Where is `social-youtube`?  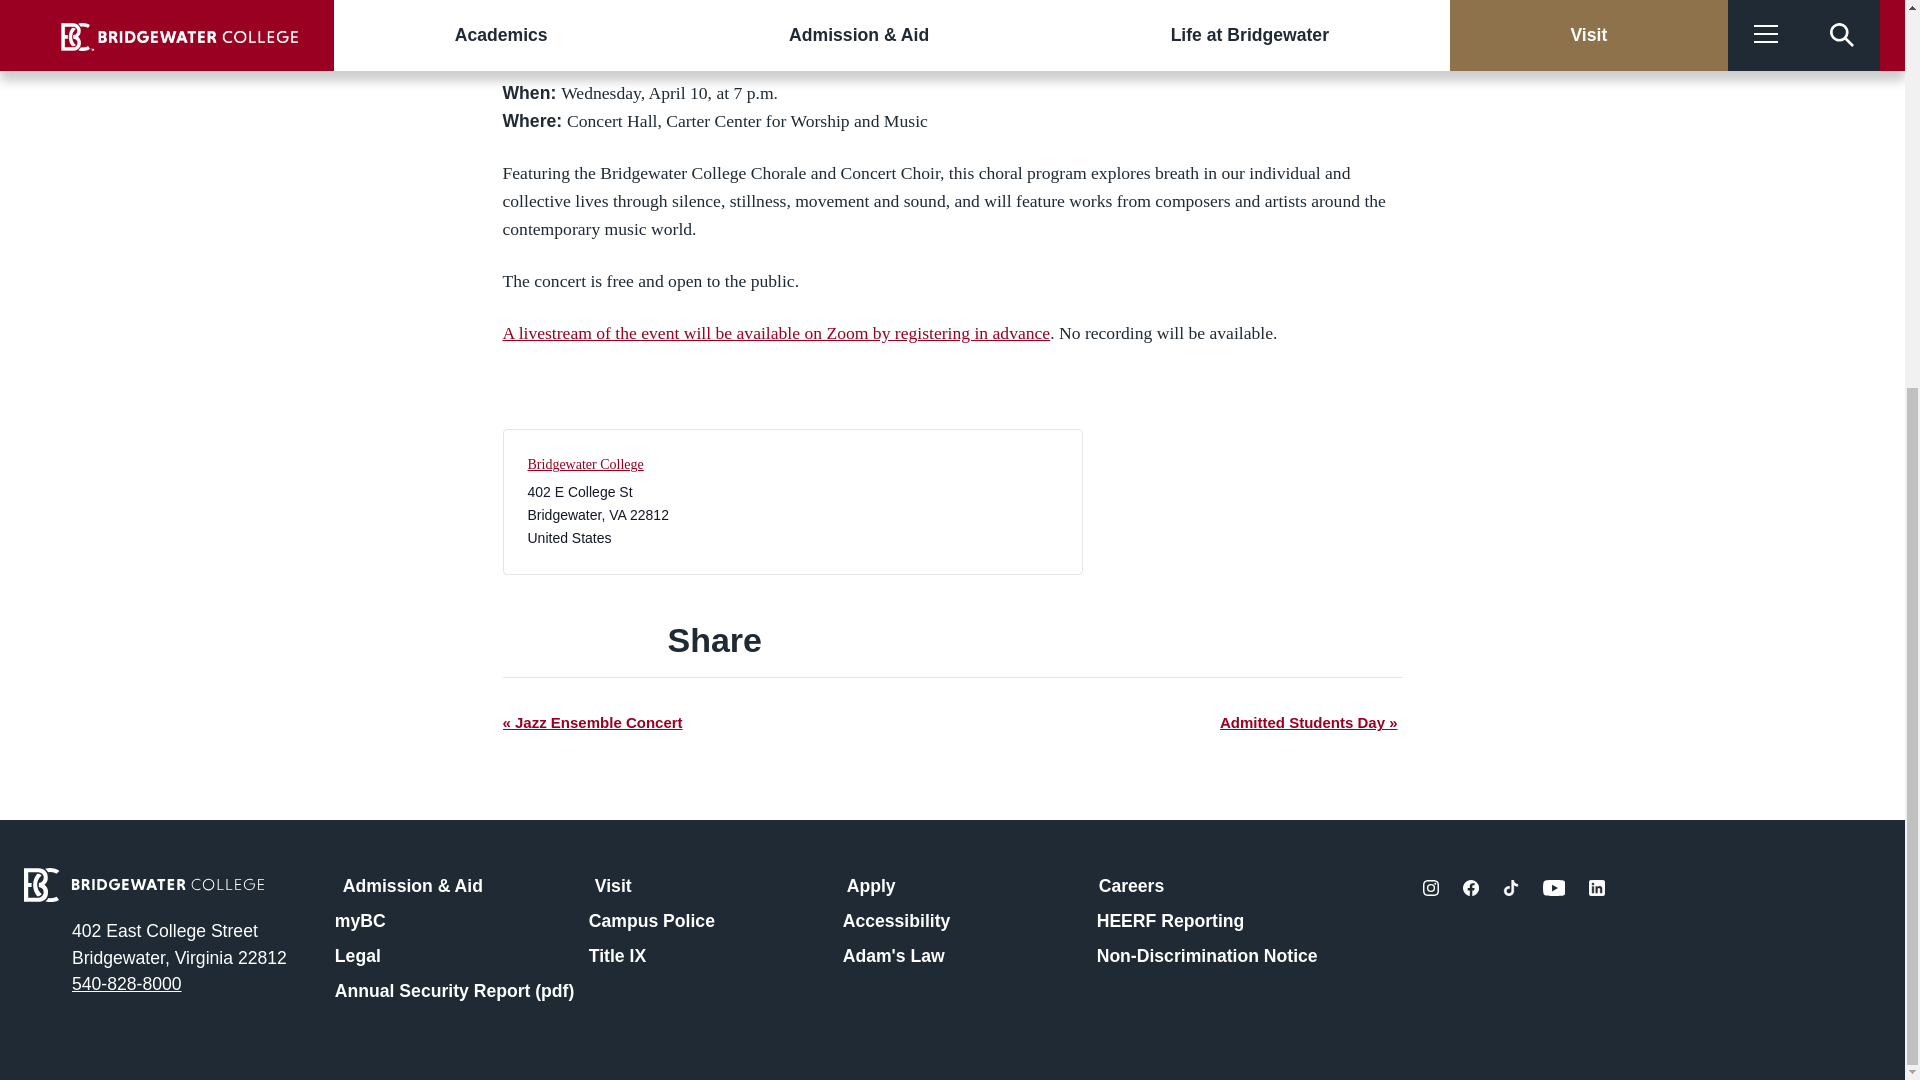
social-youtube is located at coordinates (1554, 888).